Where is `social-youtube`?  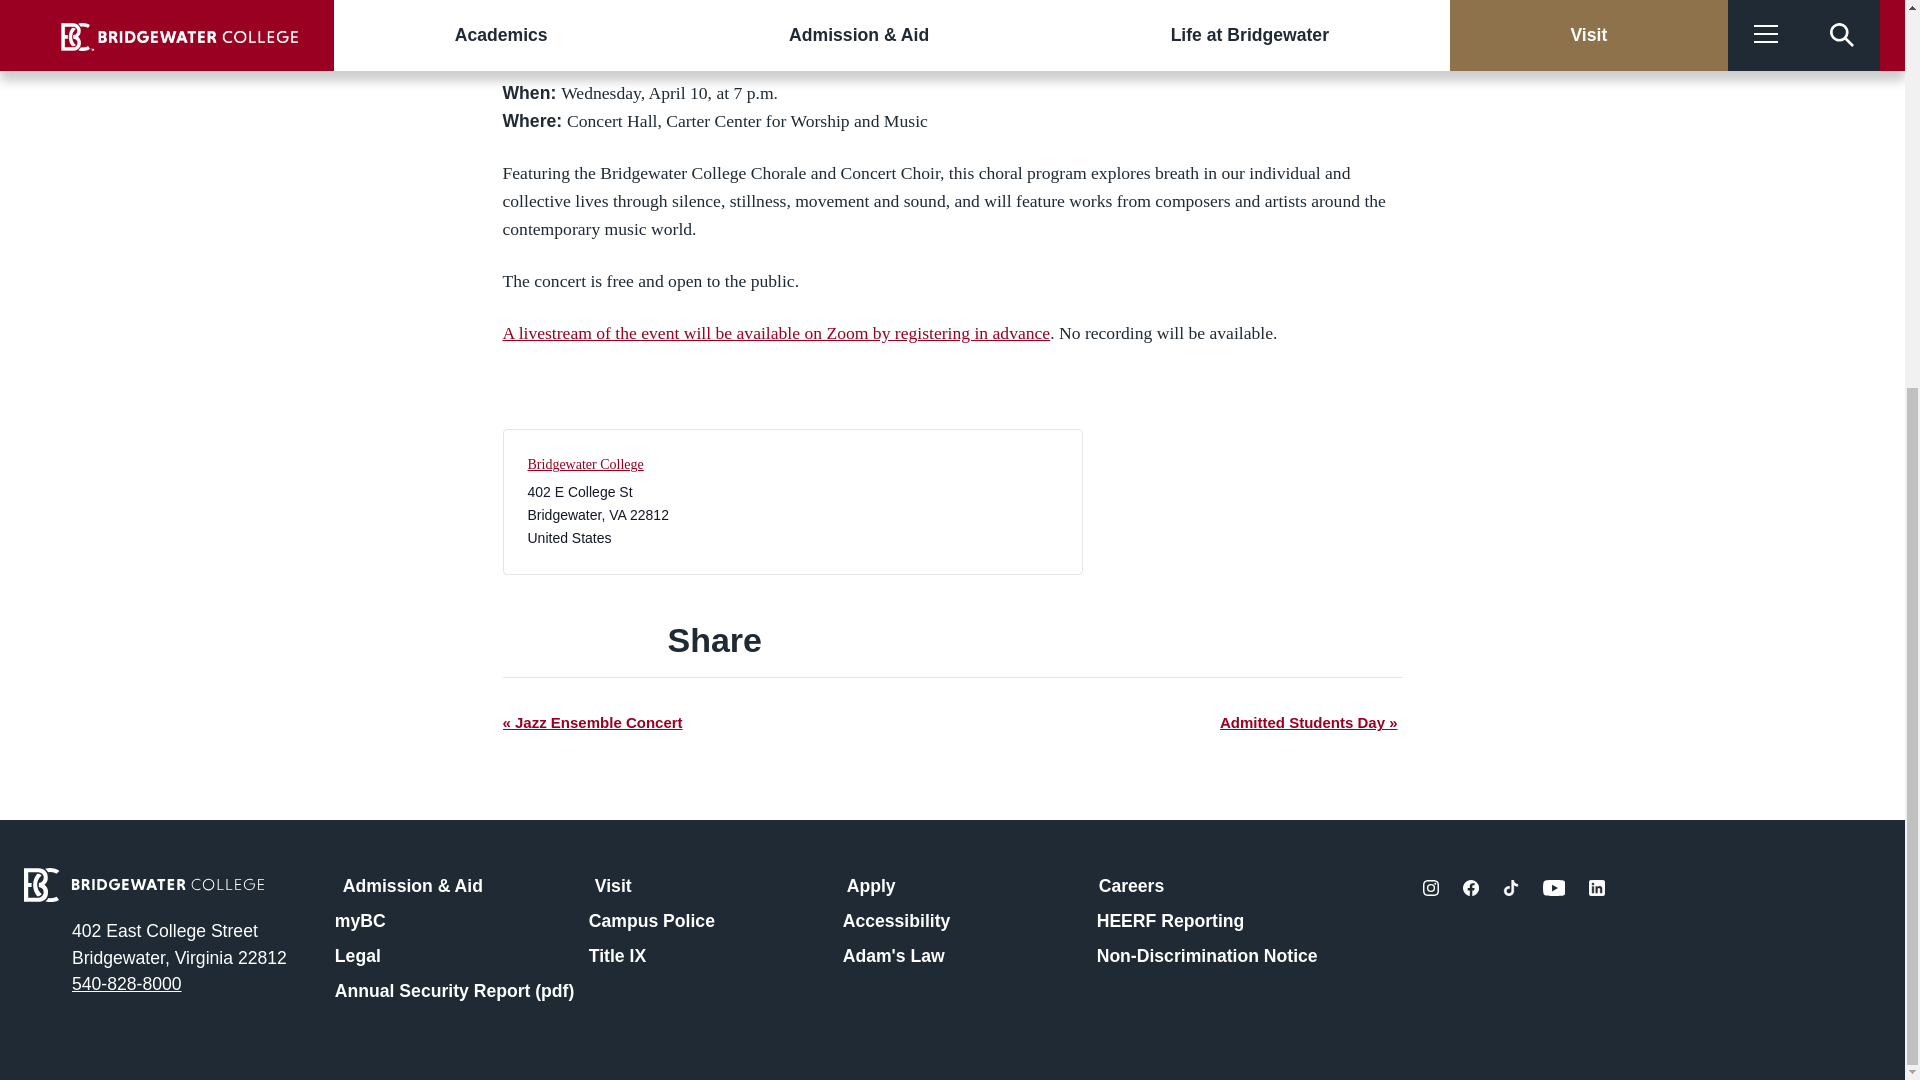
social-youtube is located at coordinates (1554, 888).